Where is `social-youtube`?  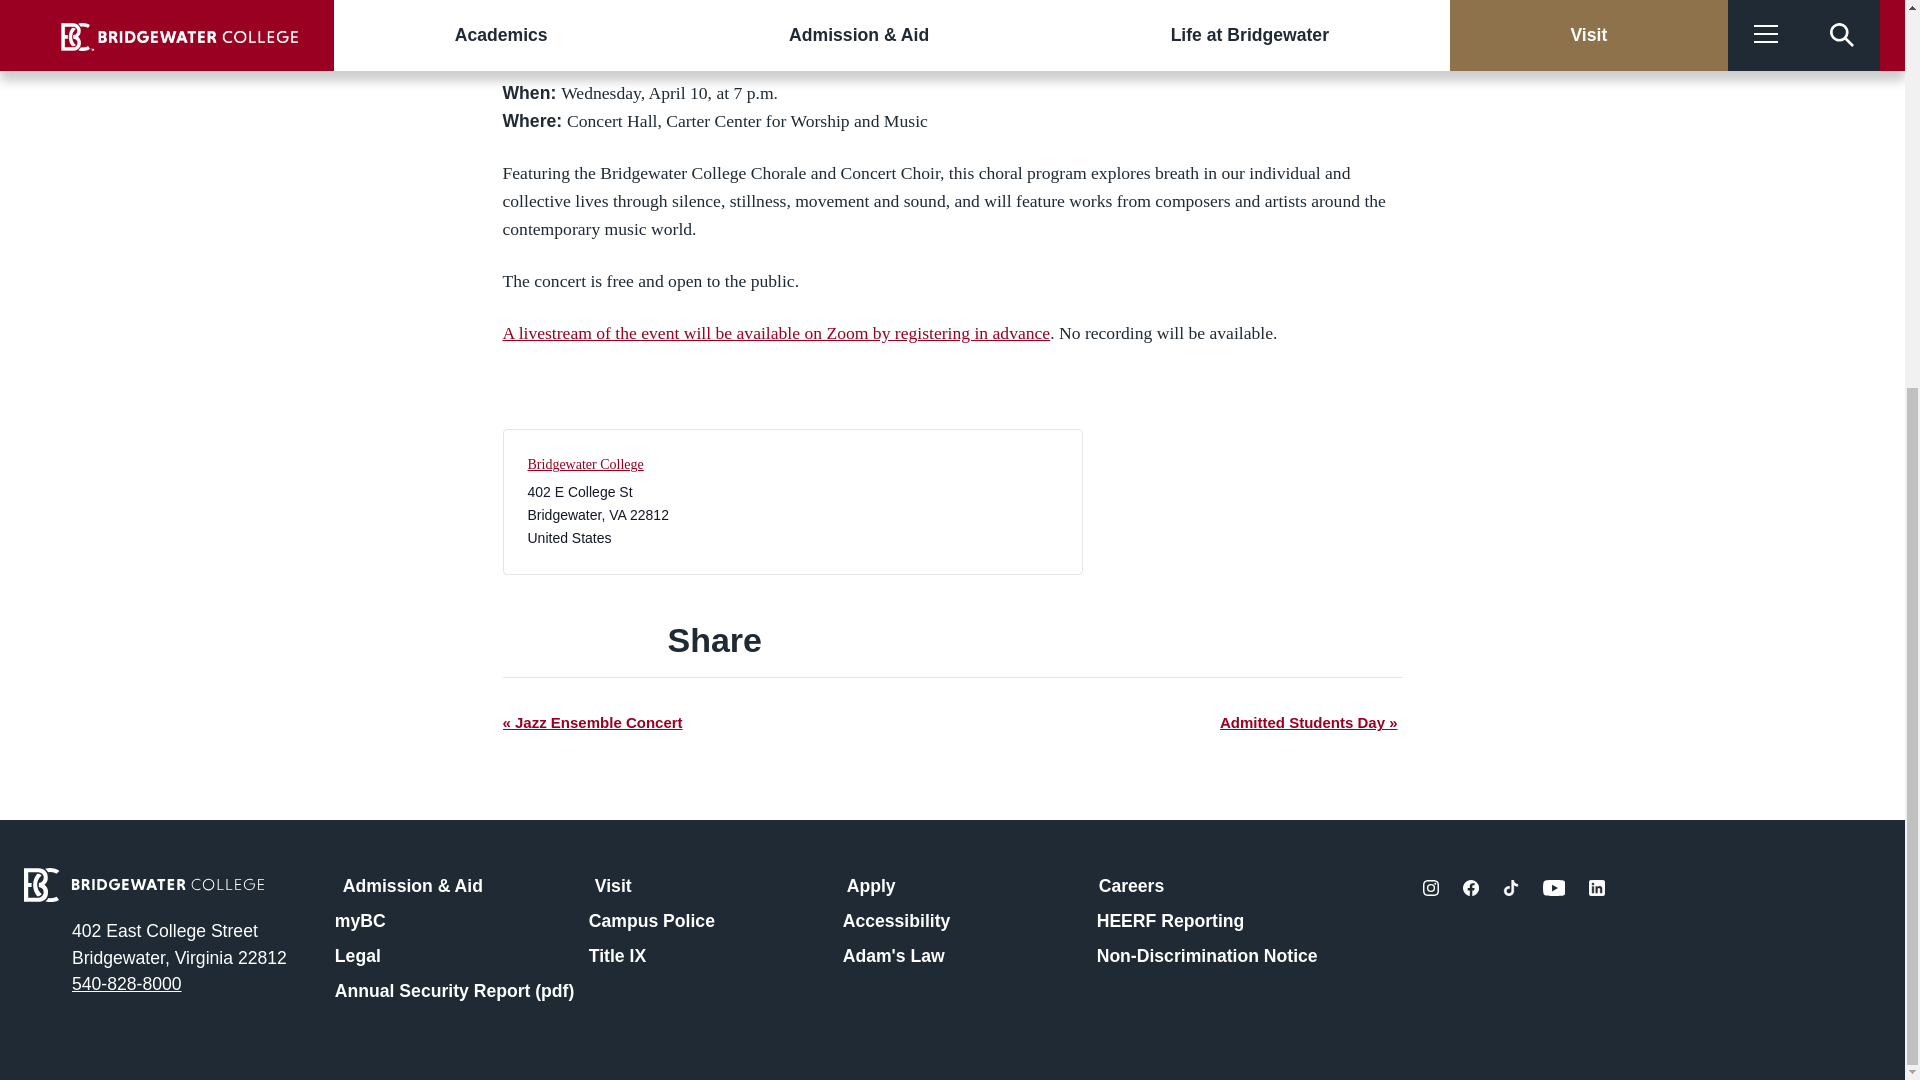
social-youtube is located at coordinates (1554, 888).